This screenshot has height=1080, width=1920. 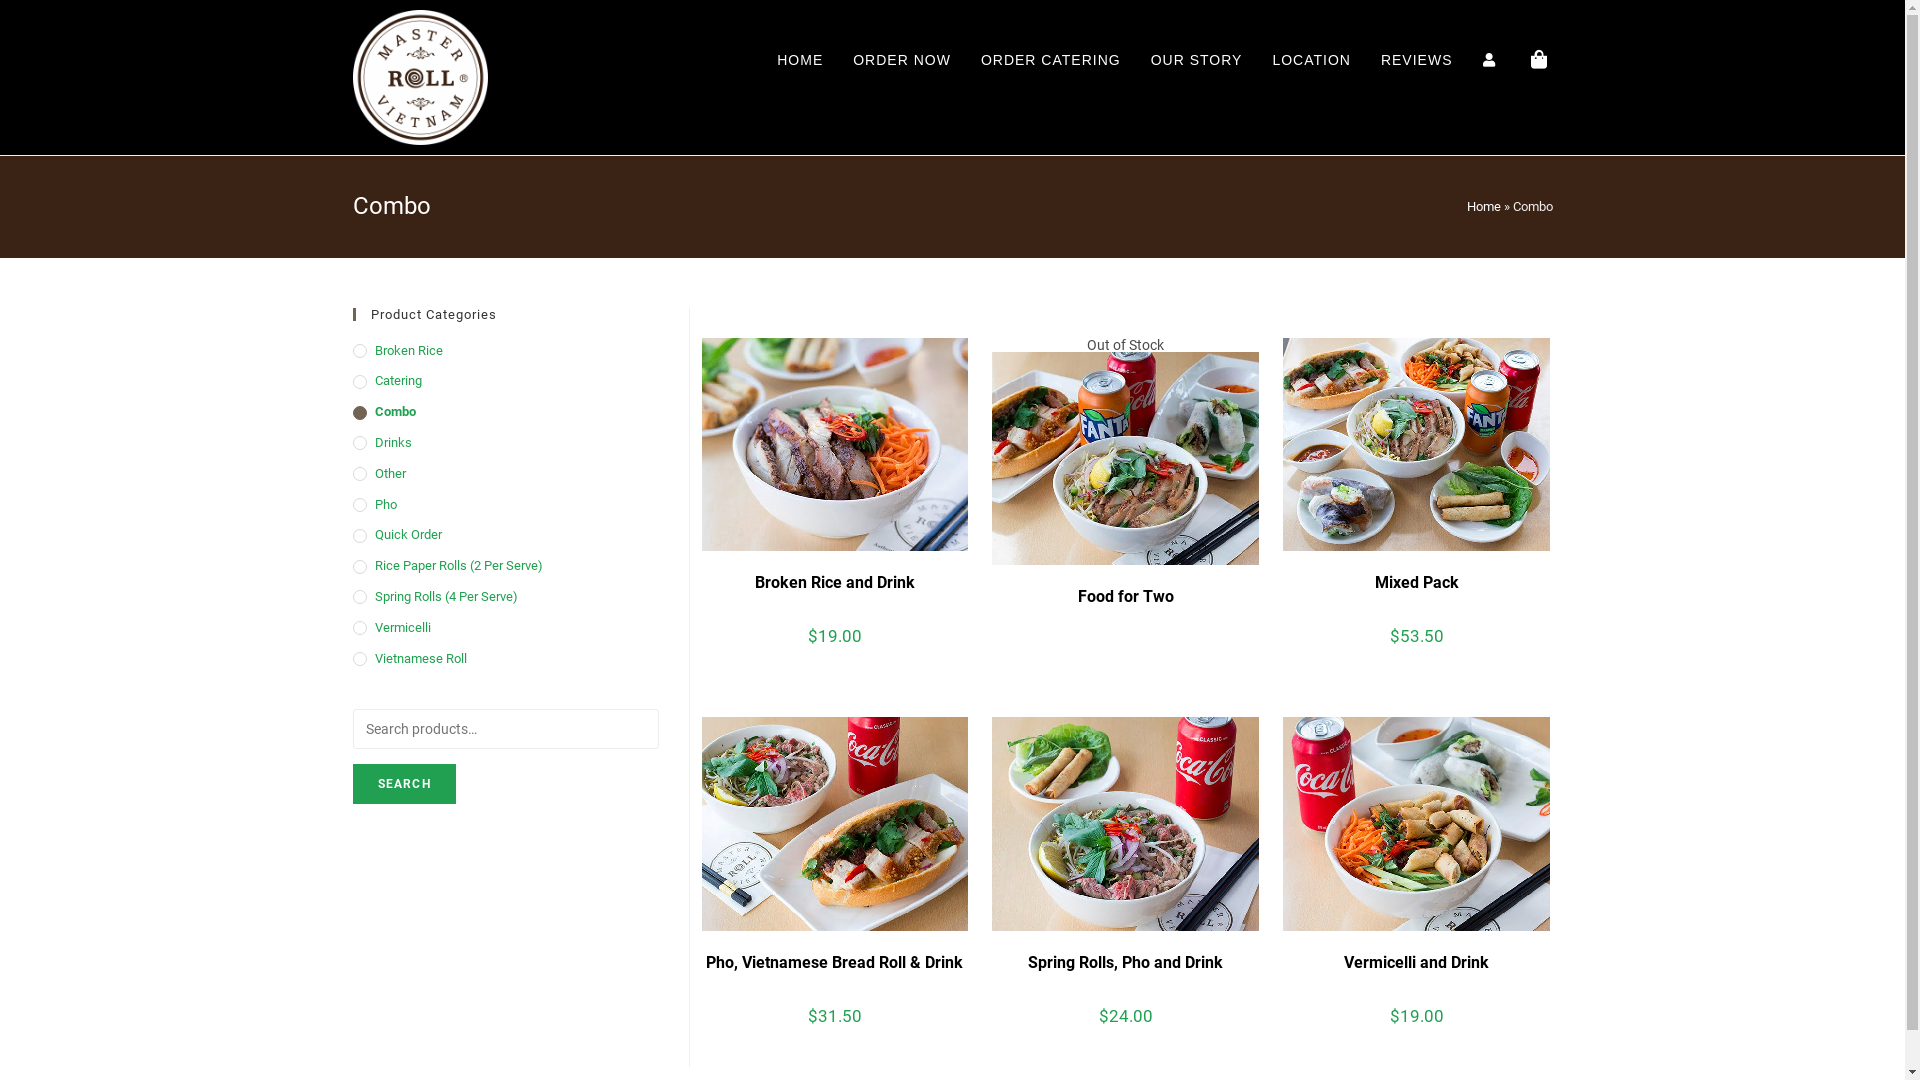 I want to click on HOME, so click(x=800, y=60).